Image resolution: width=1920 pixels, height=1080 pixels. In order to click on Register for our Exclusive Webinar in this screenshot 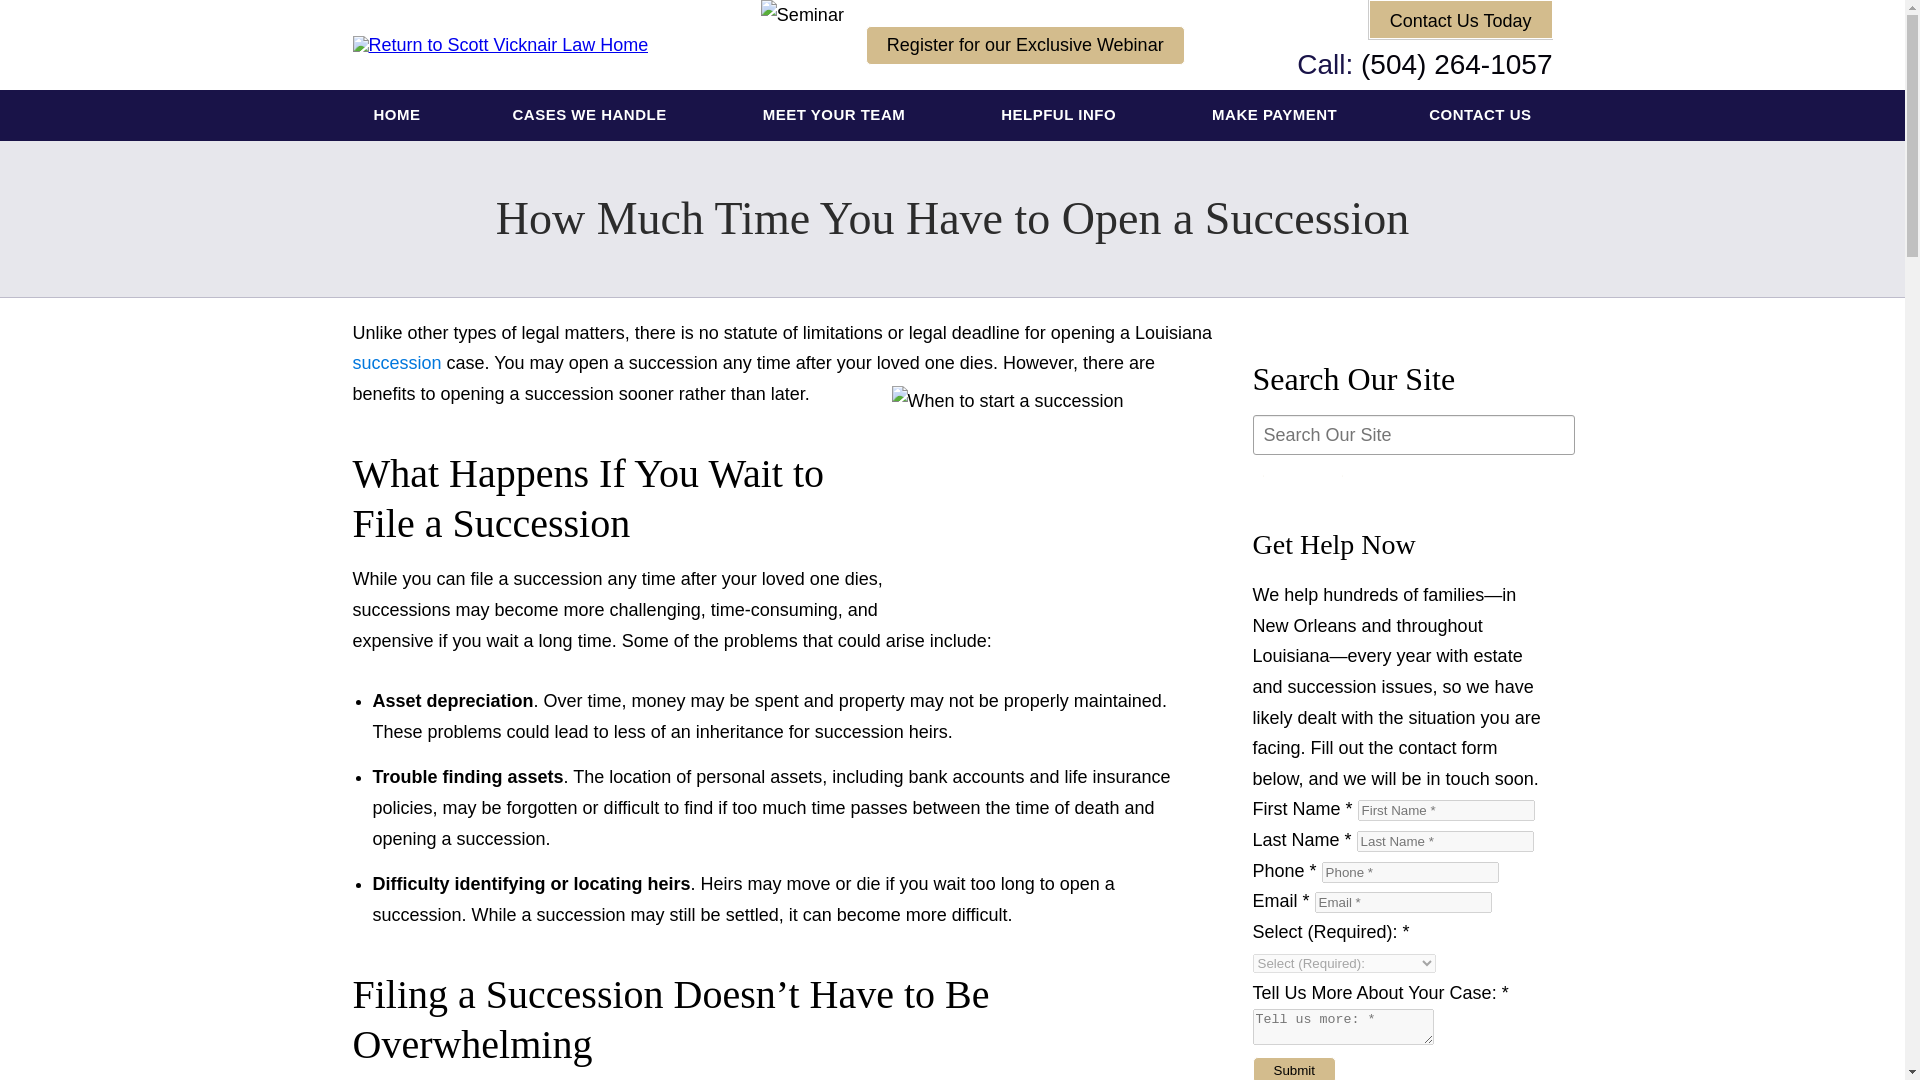, I will do `click(1024, 44)`.